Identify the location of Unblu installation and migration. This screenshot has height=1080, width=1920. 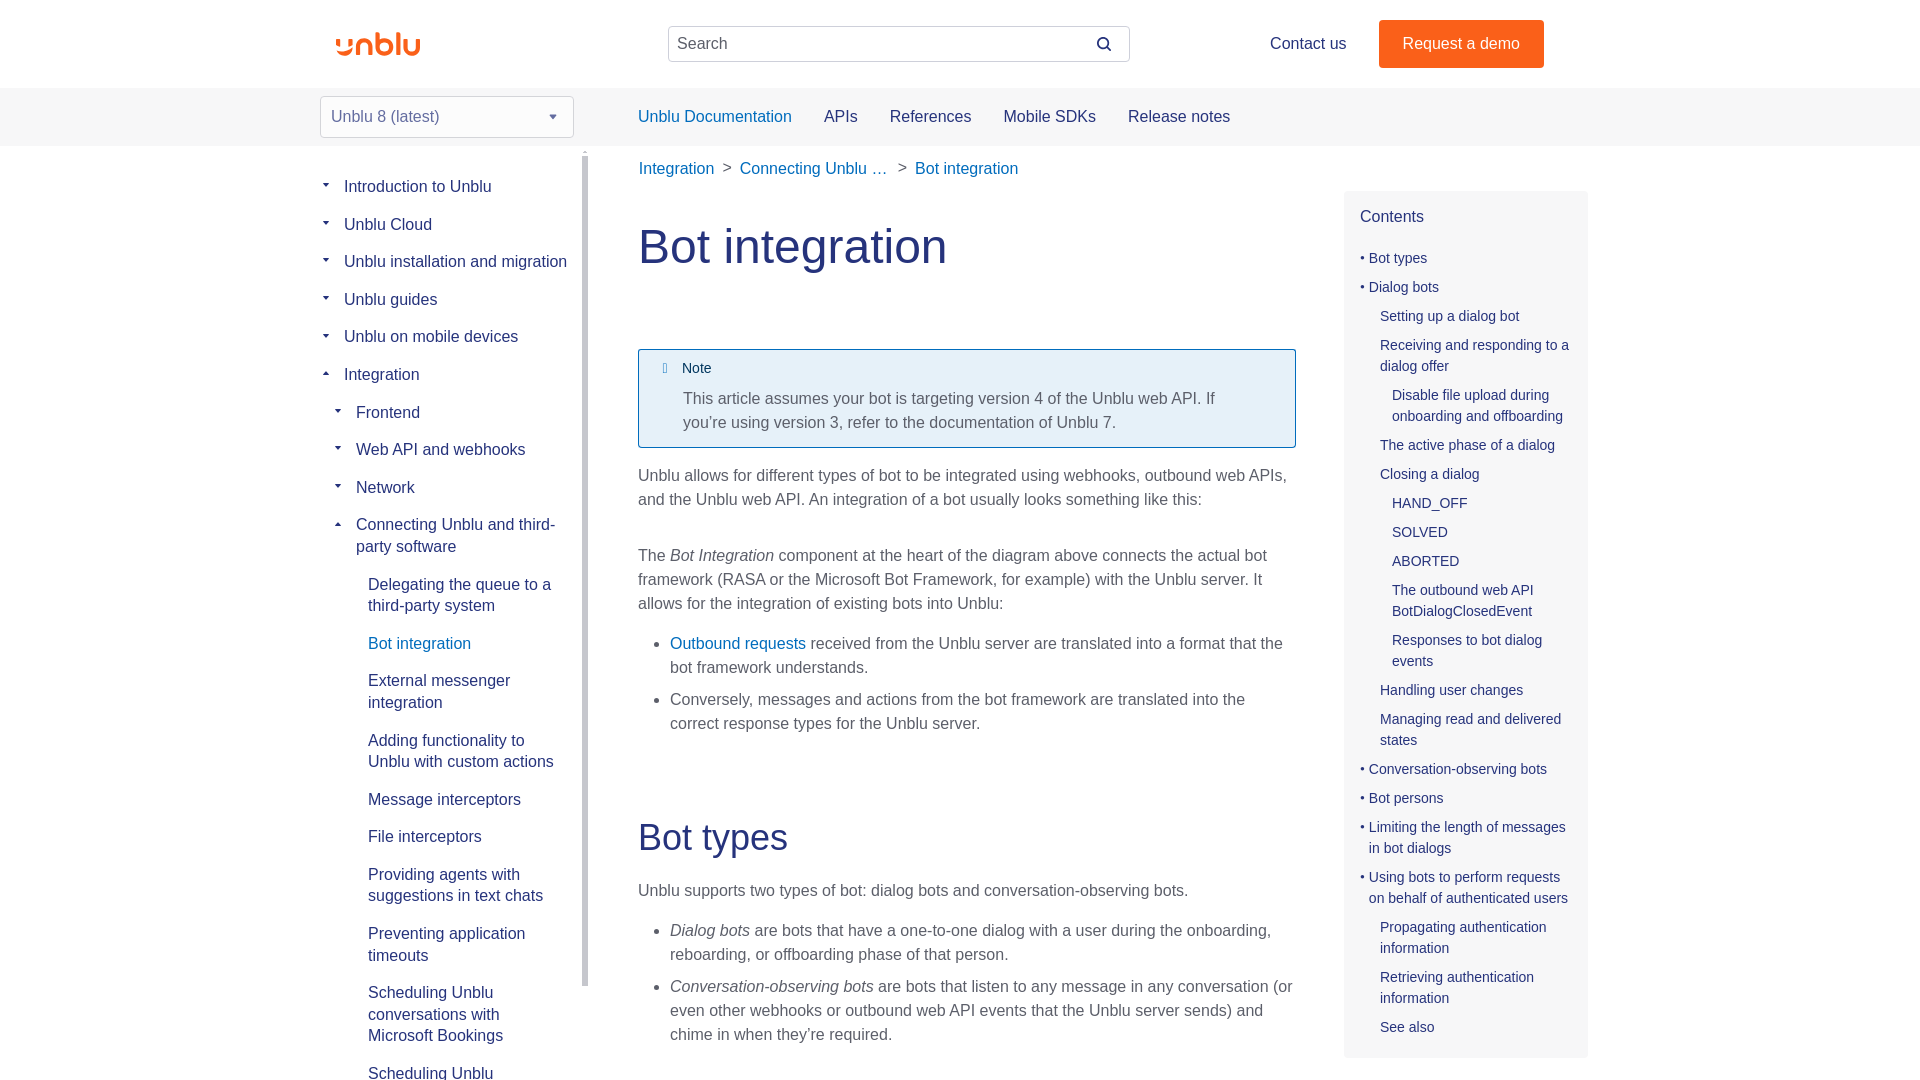
(454, 261).